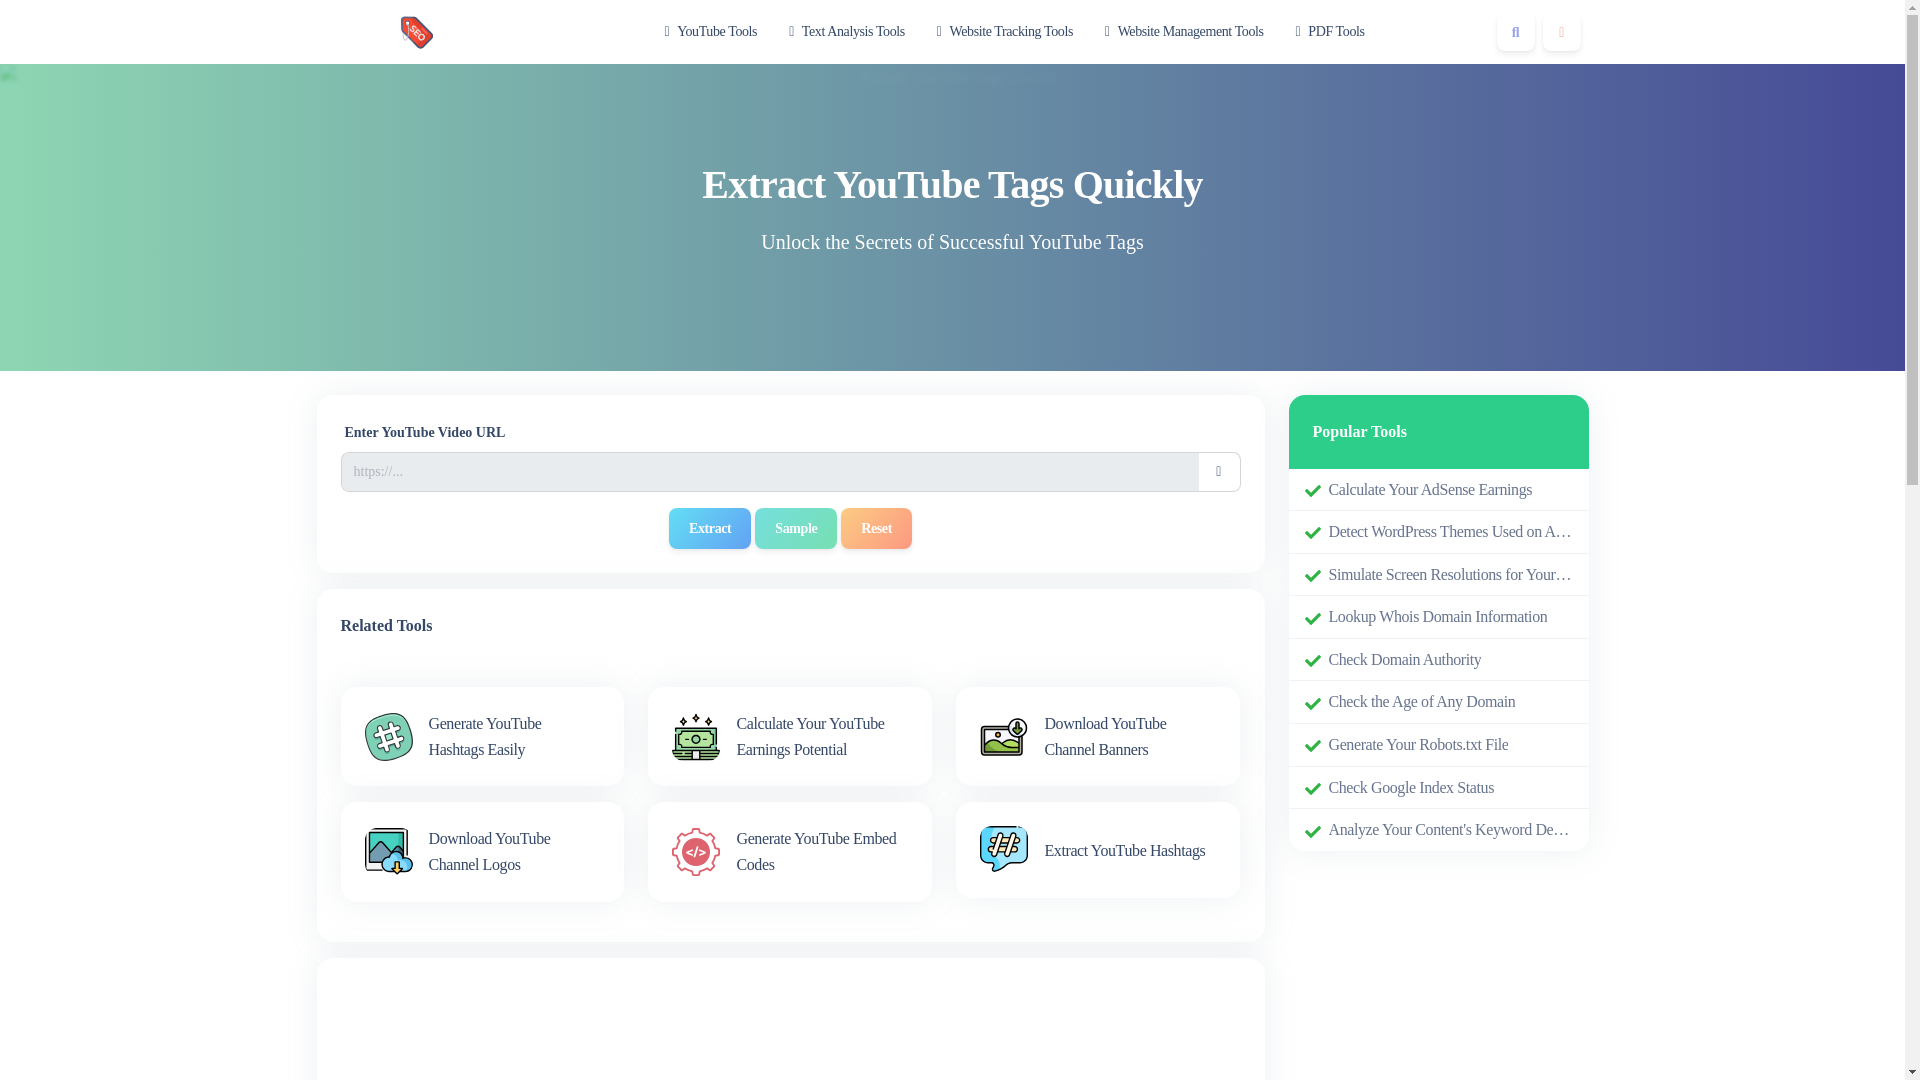  Describe the element at coordinates (1004, 31) in the screenshot. I see `Website Tracking Tools` at that location.